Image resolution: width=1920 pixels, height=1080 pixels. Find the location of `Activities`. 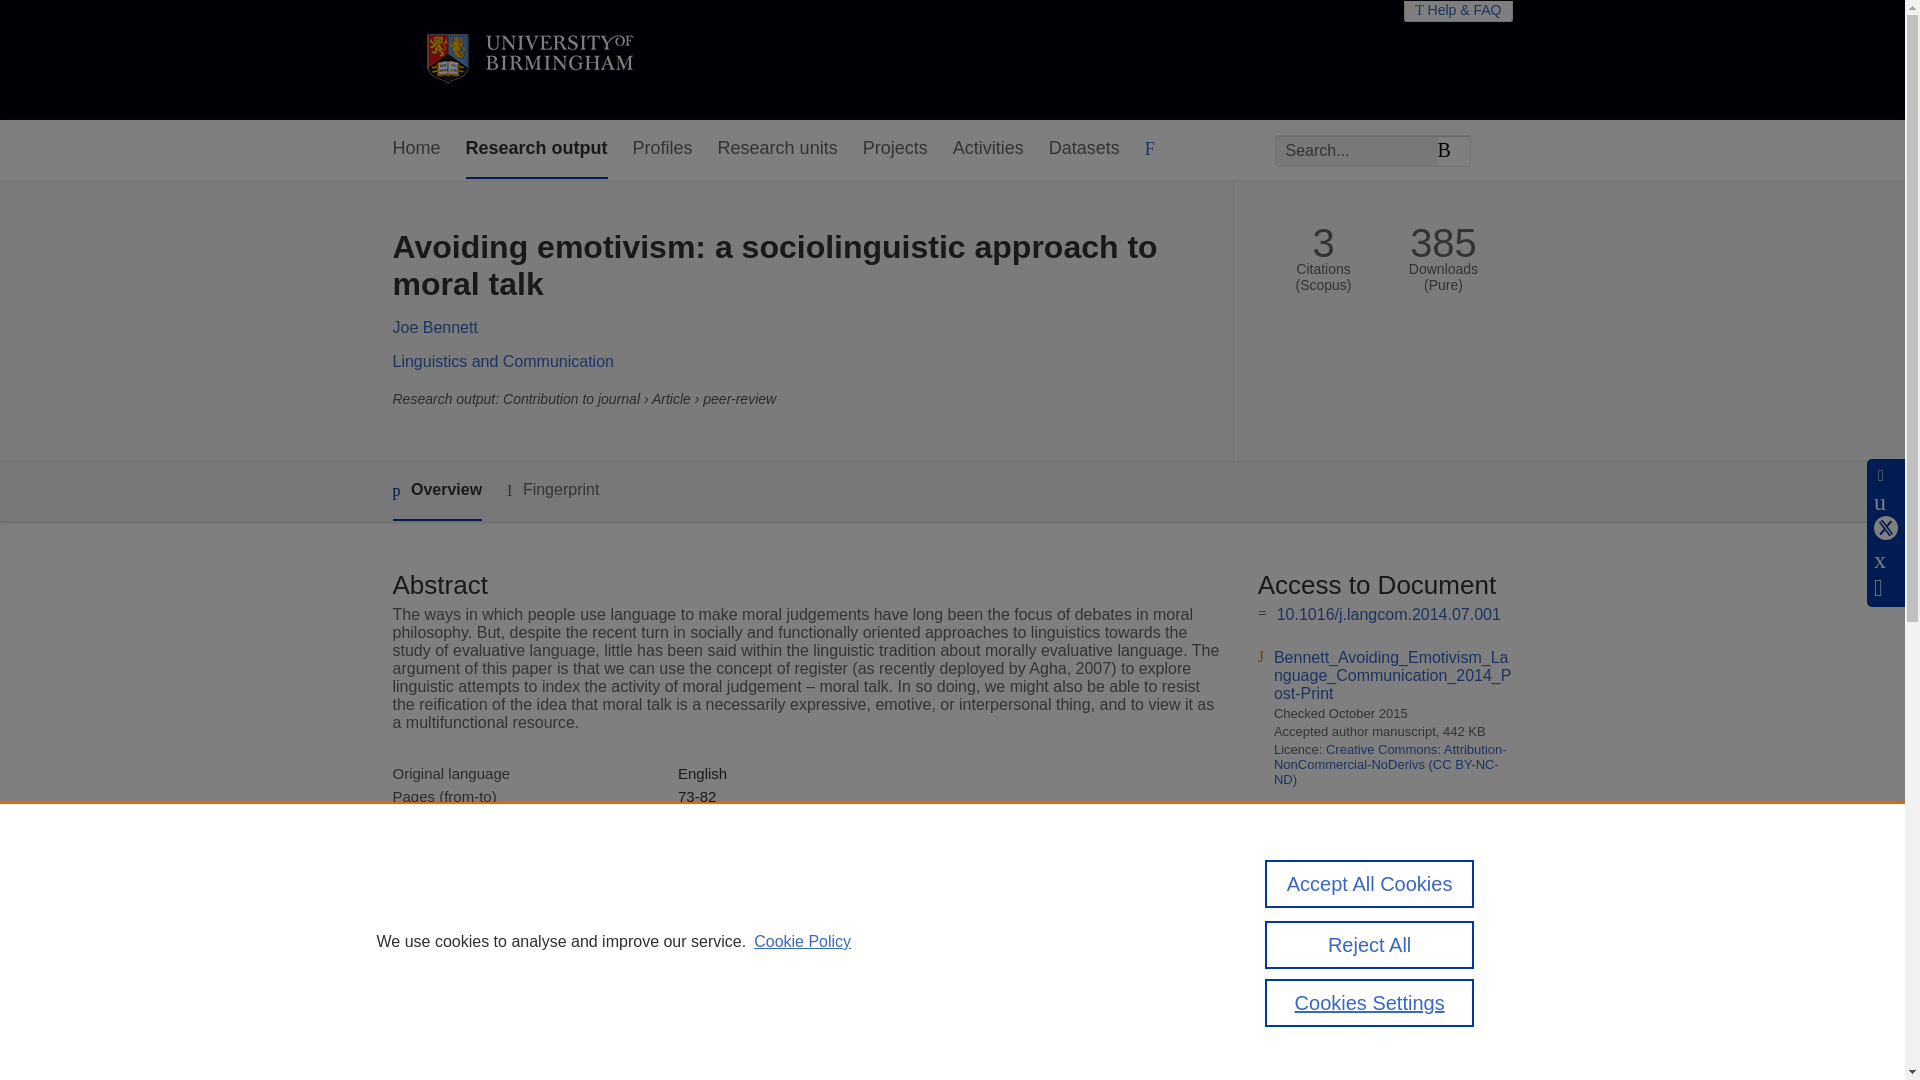

Activities is located at coordinates (988, 149).